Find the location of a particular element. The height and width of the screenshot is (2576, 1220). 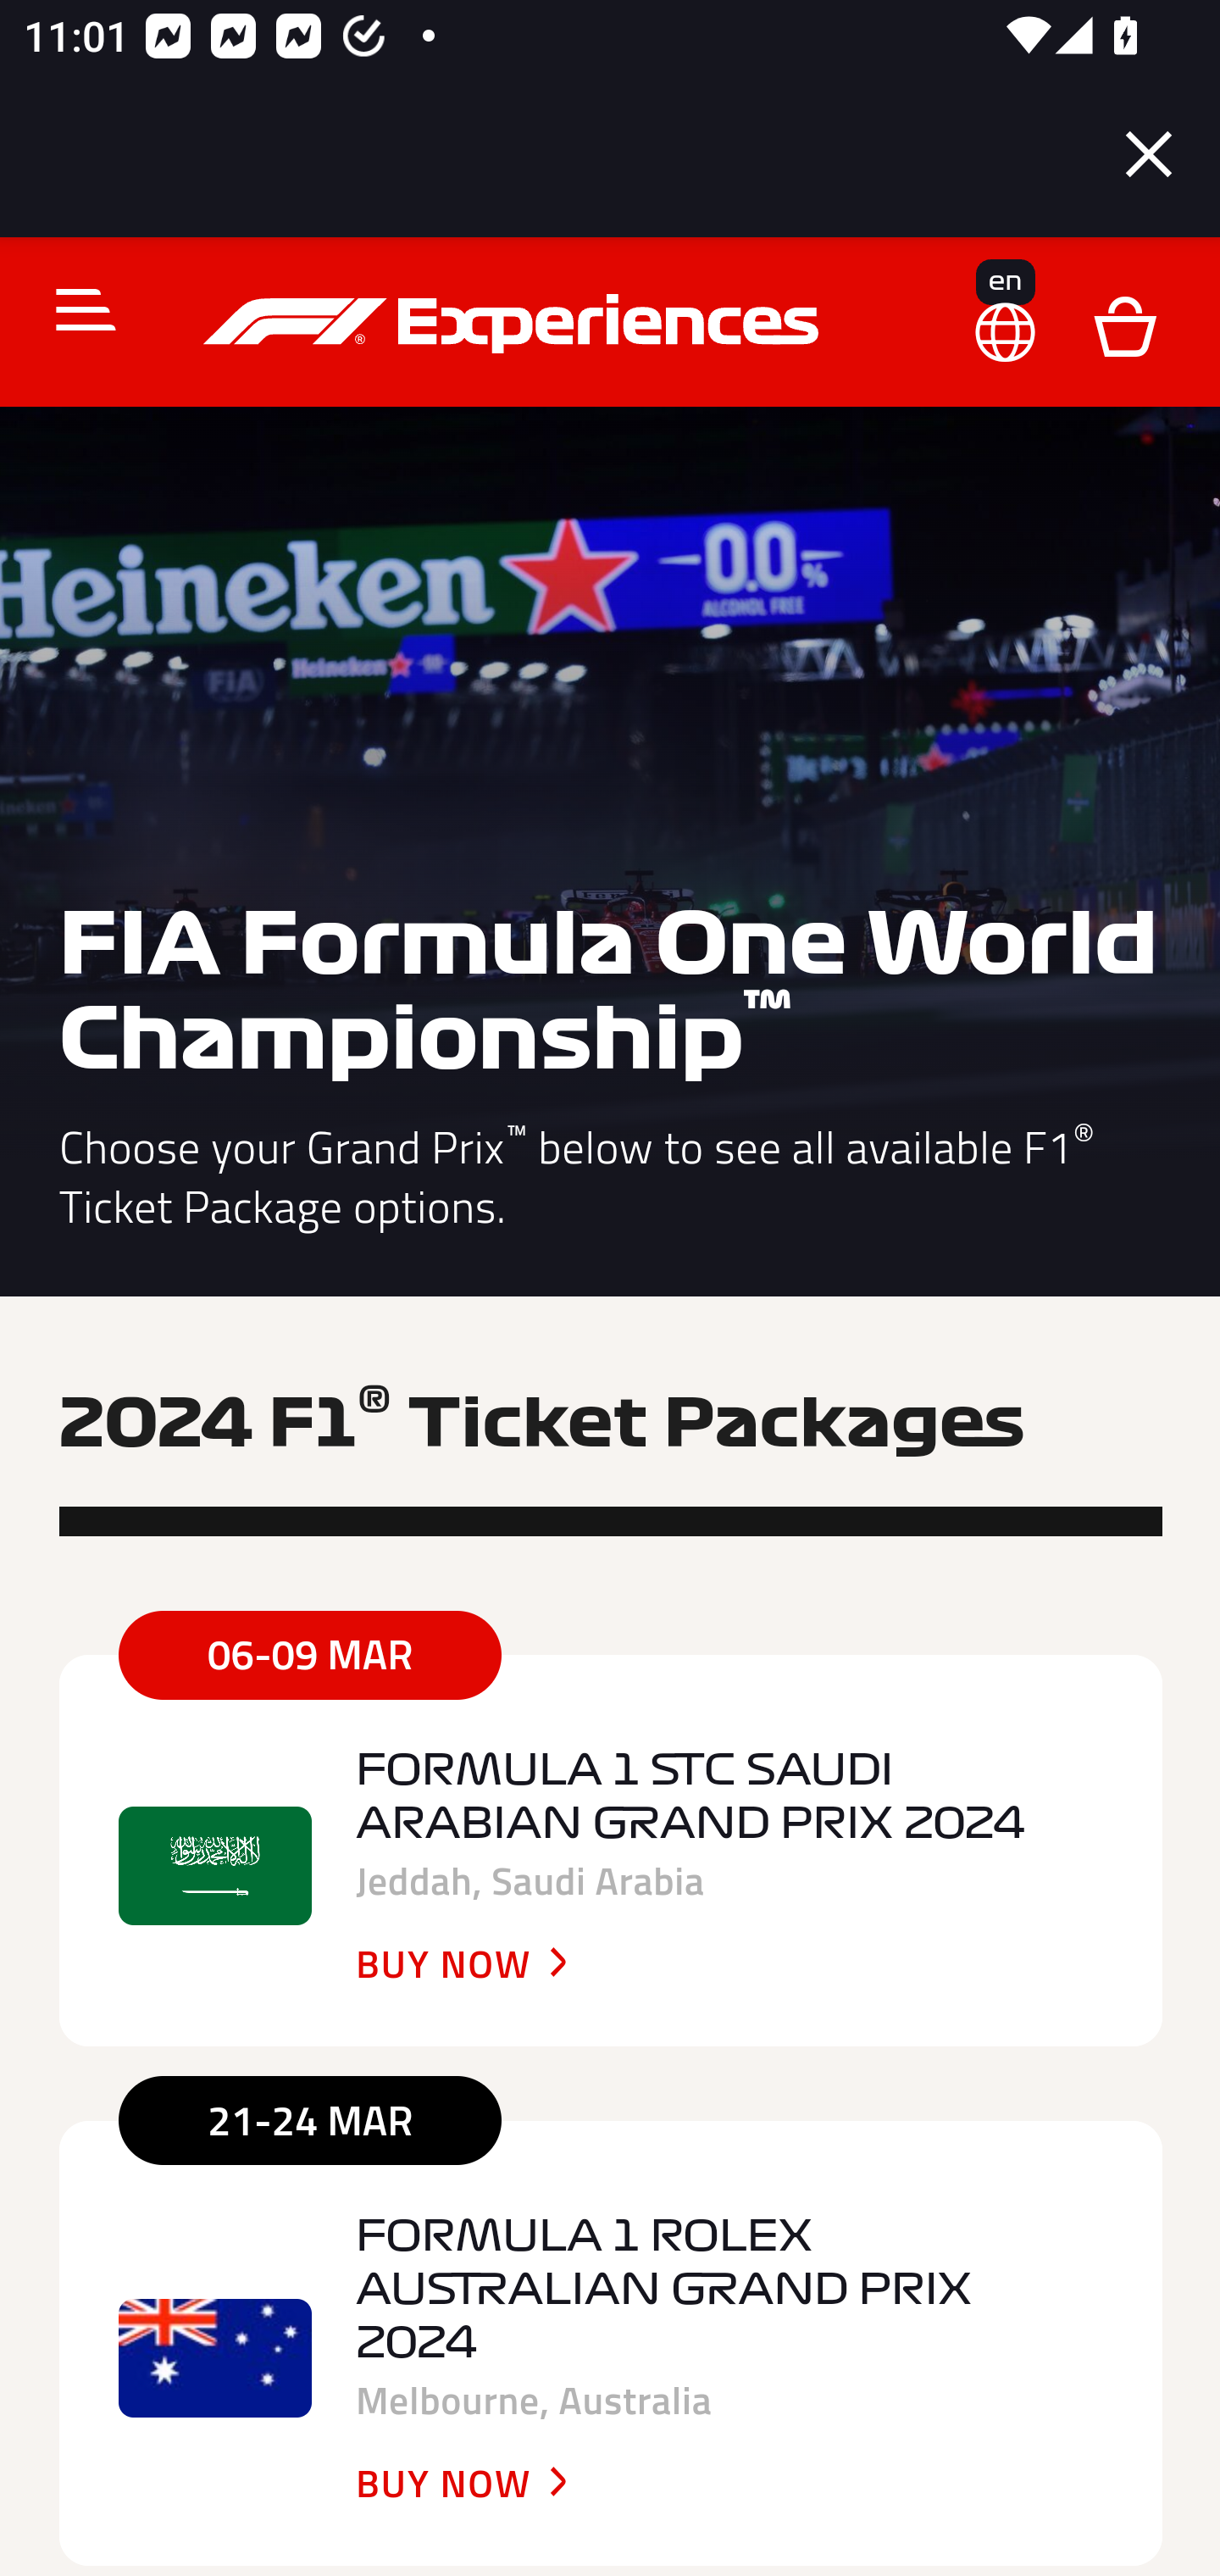

Toggle navigation C is located at coordinates (72, 308).